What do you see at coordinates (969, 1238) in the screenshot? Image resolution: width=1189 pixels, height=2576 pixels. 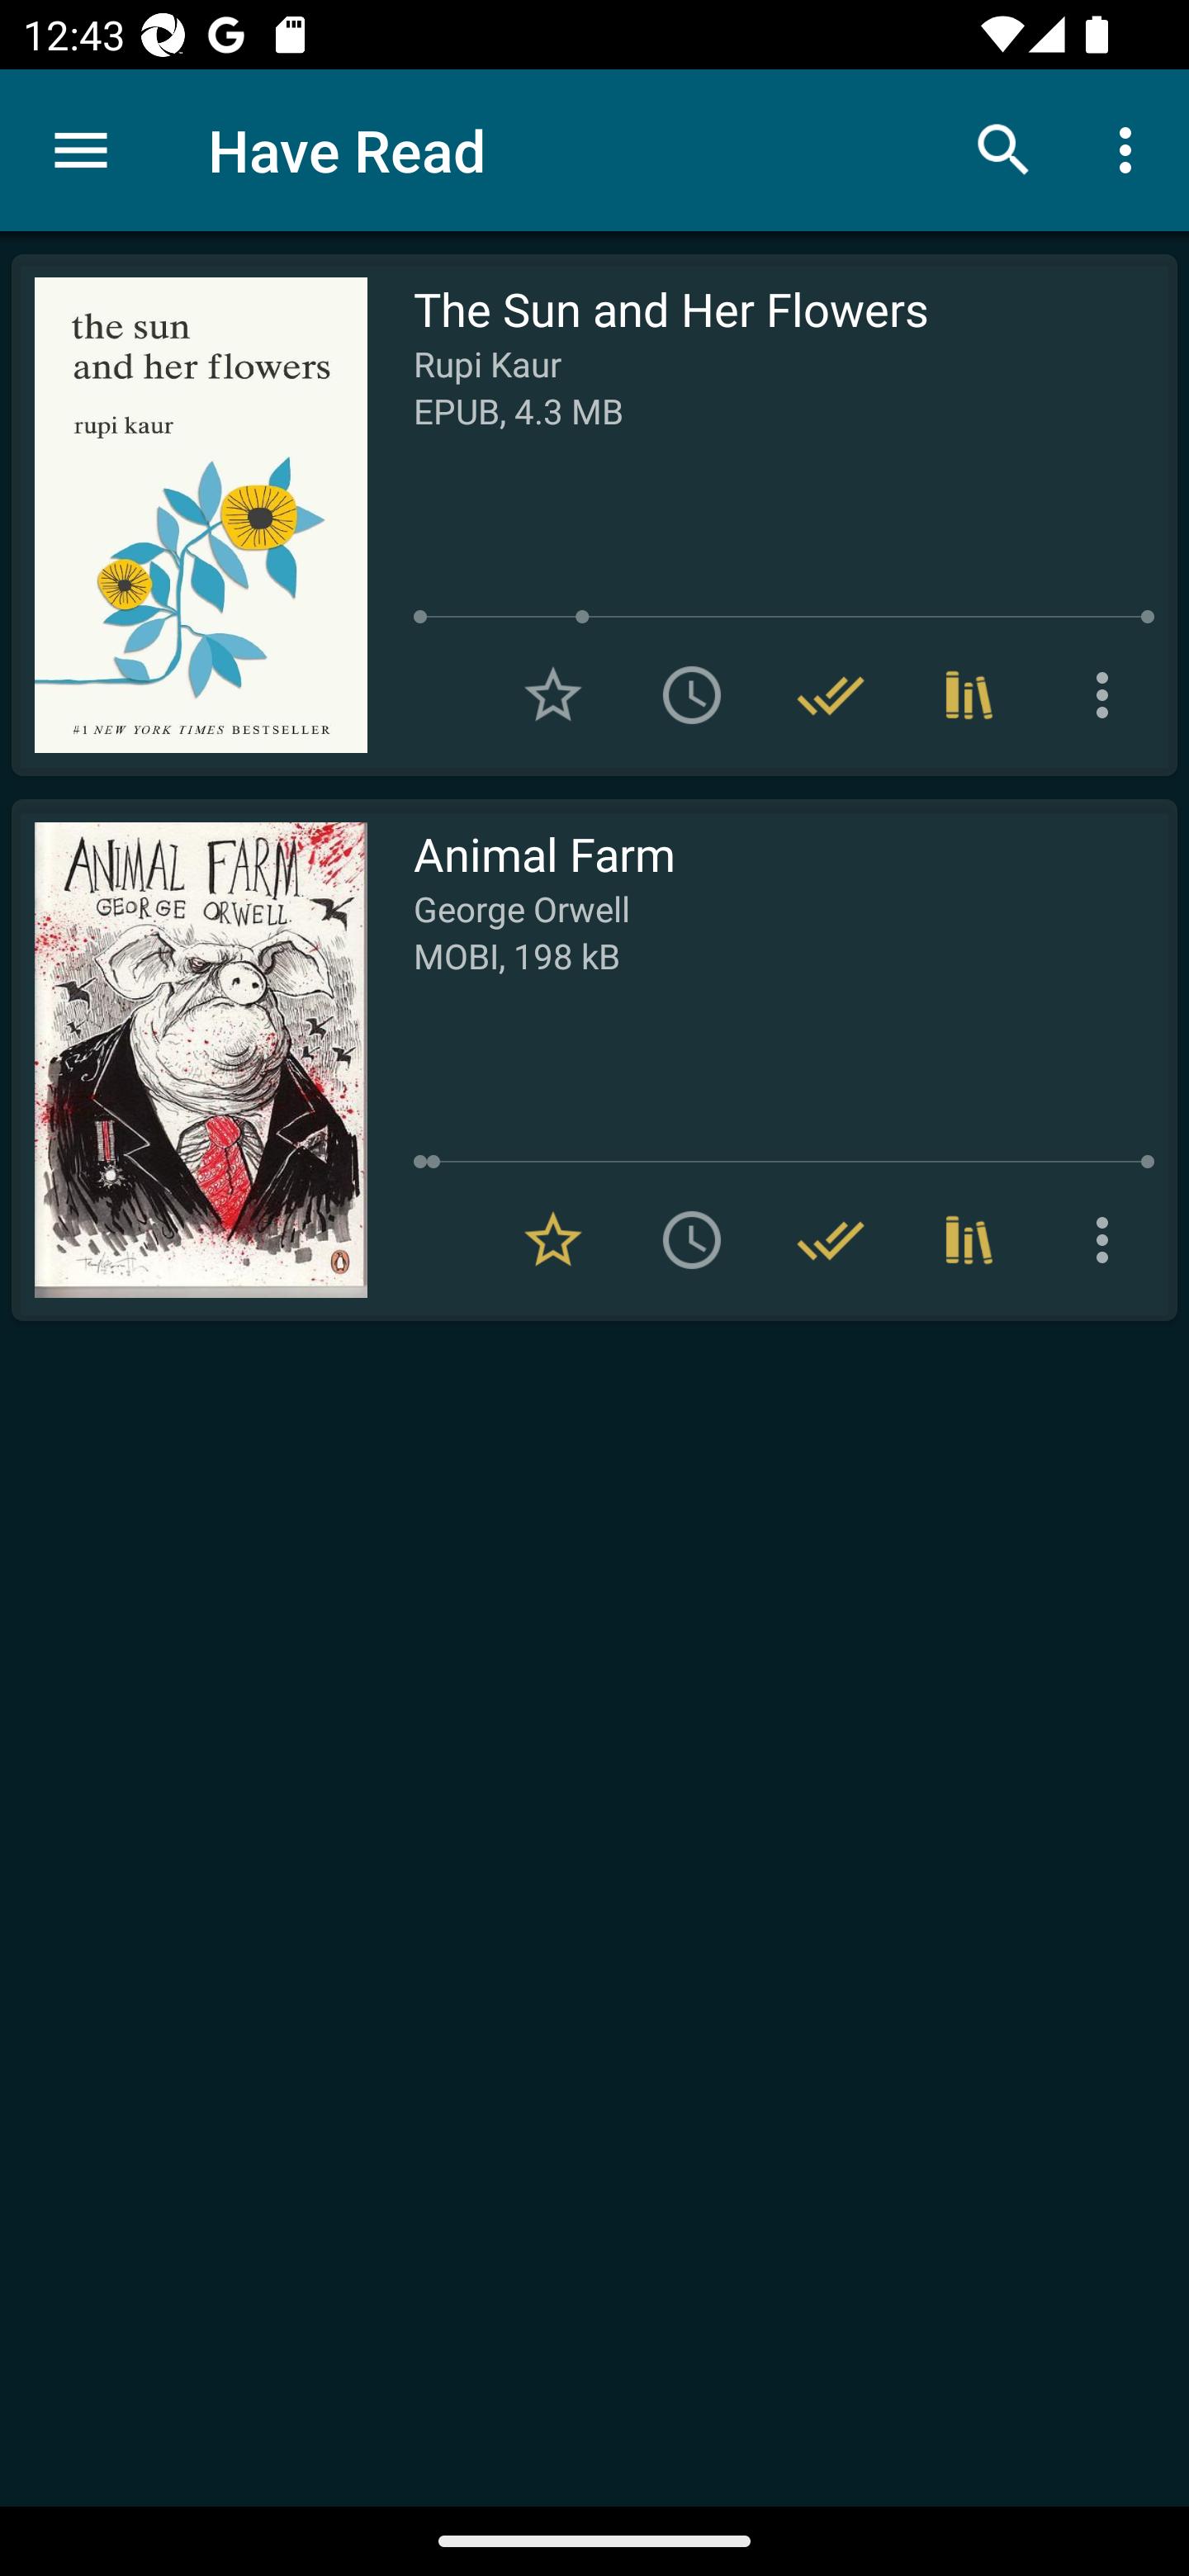 I see `Collections (1)` at bounding box center [969, 1238].